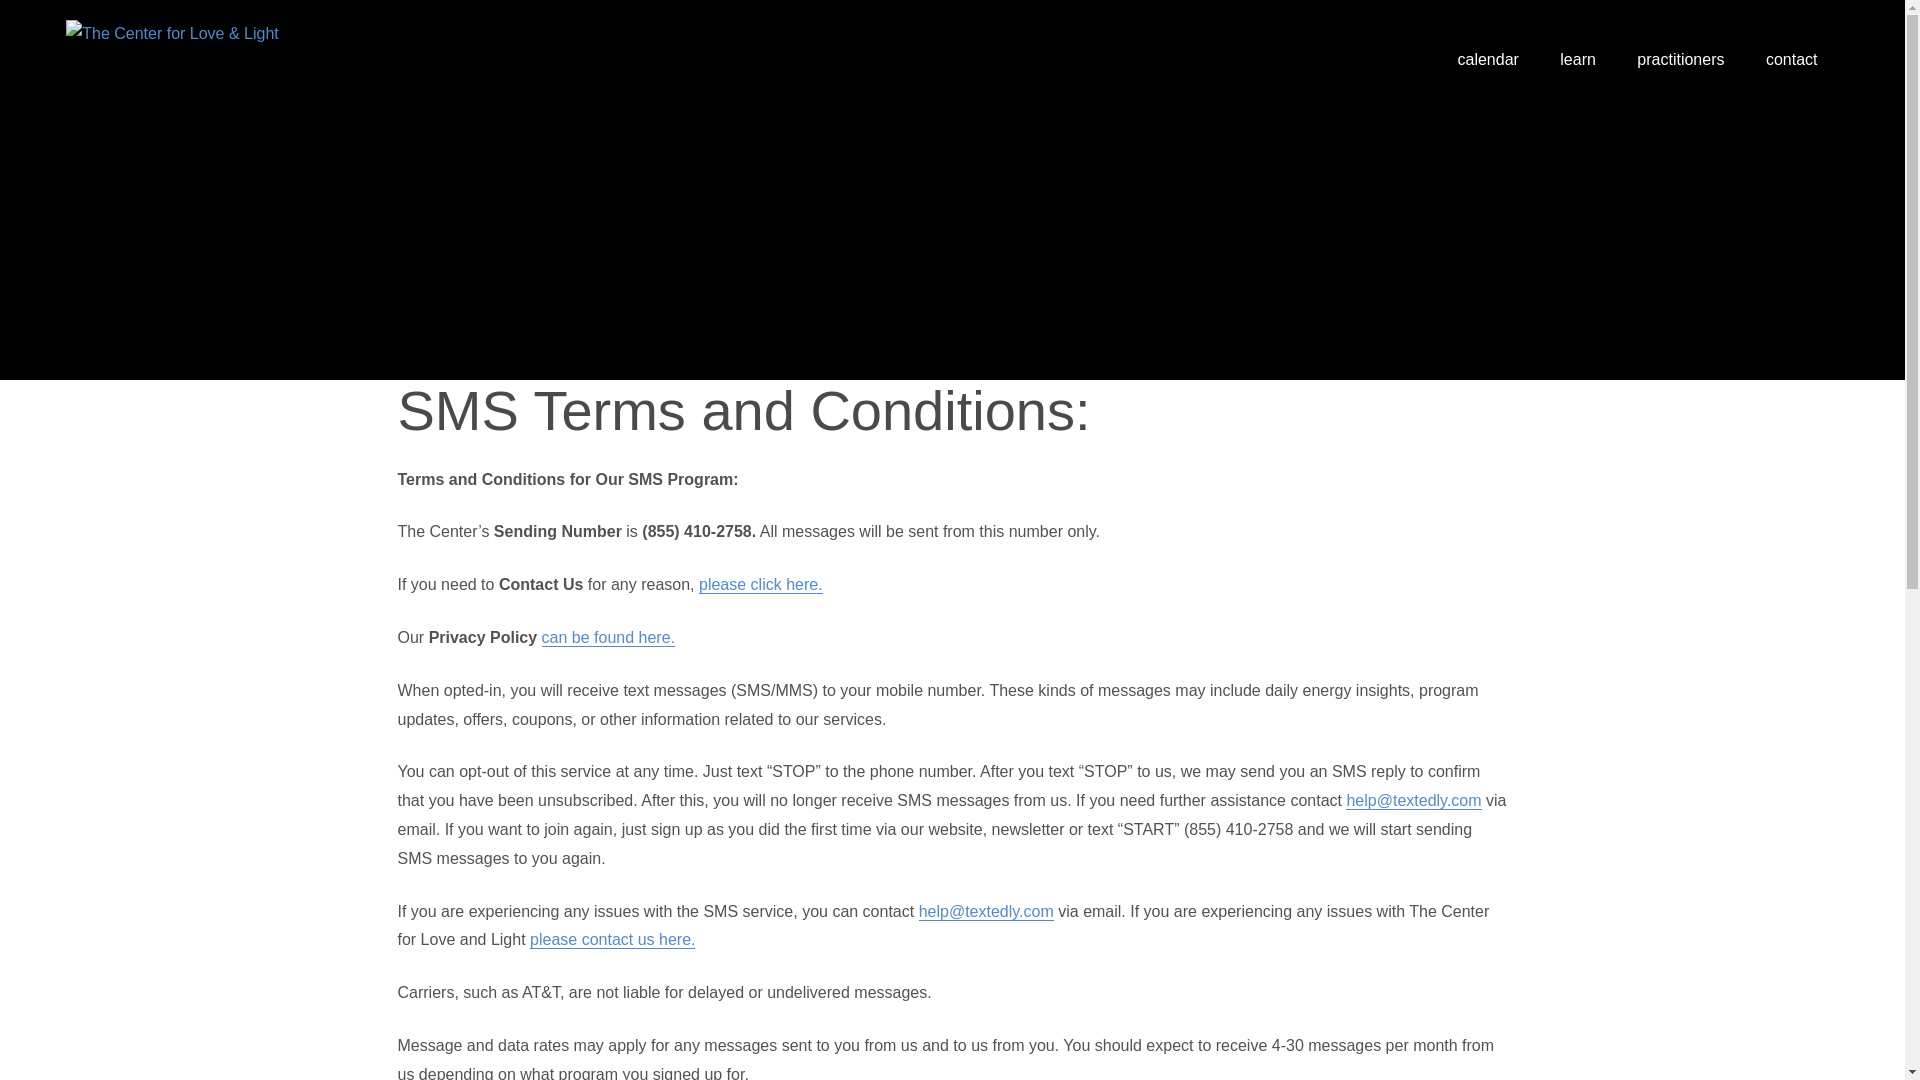  I want to click on contact , so click(1793, 60).